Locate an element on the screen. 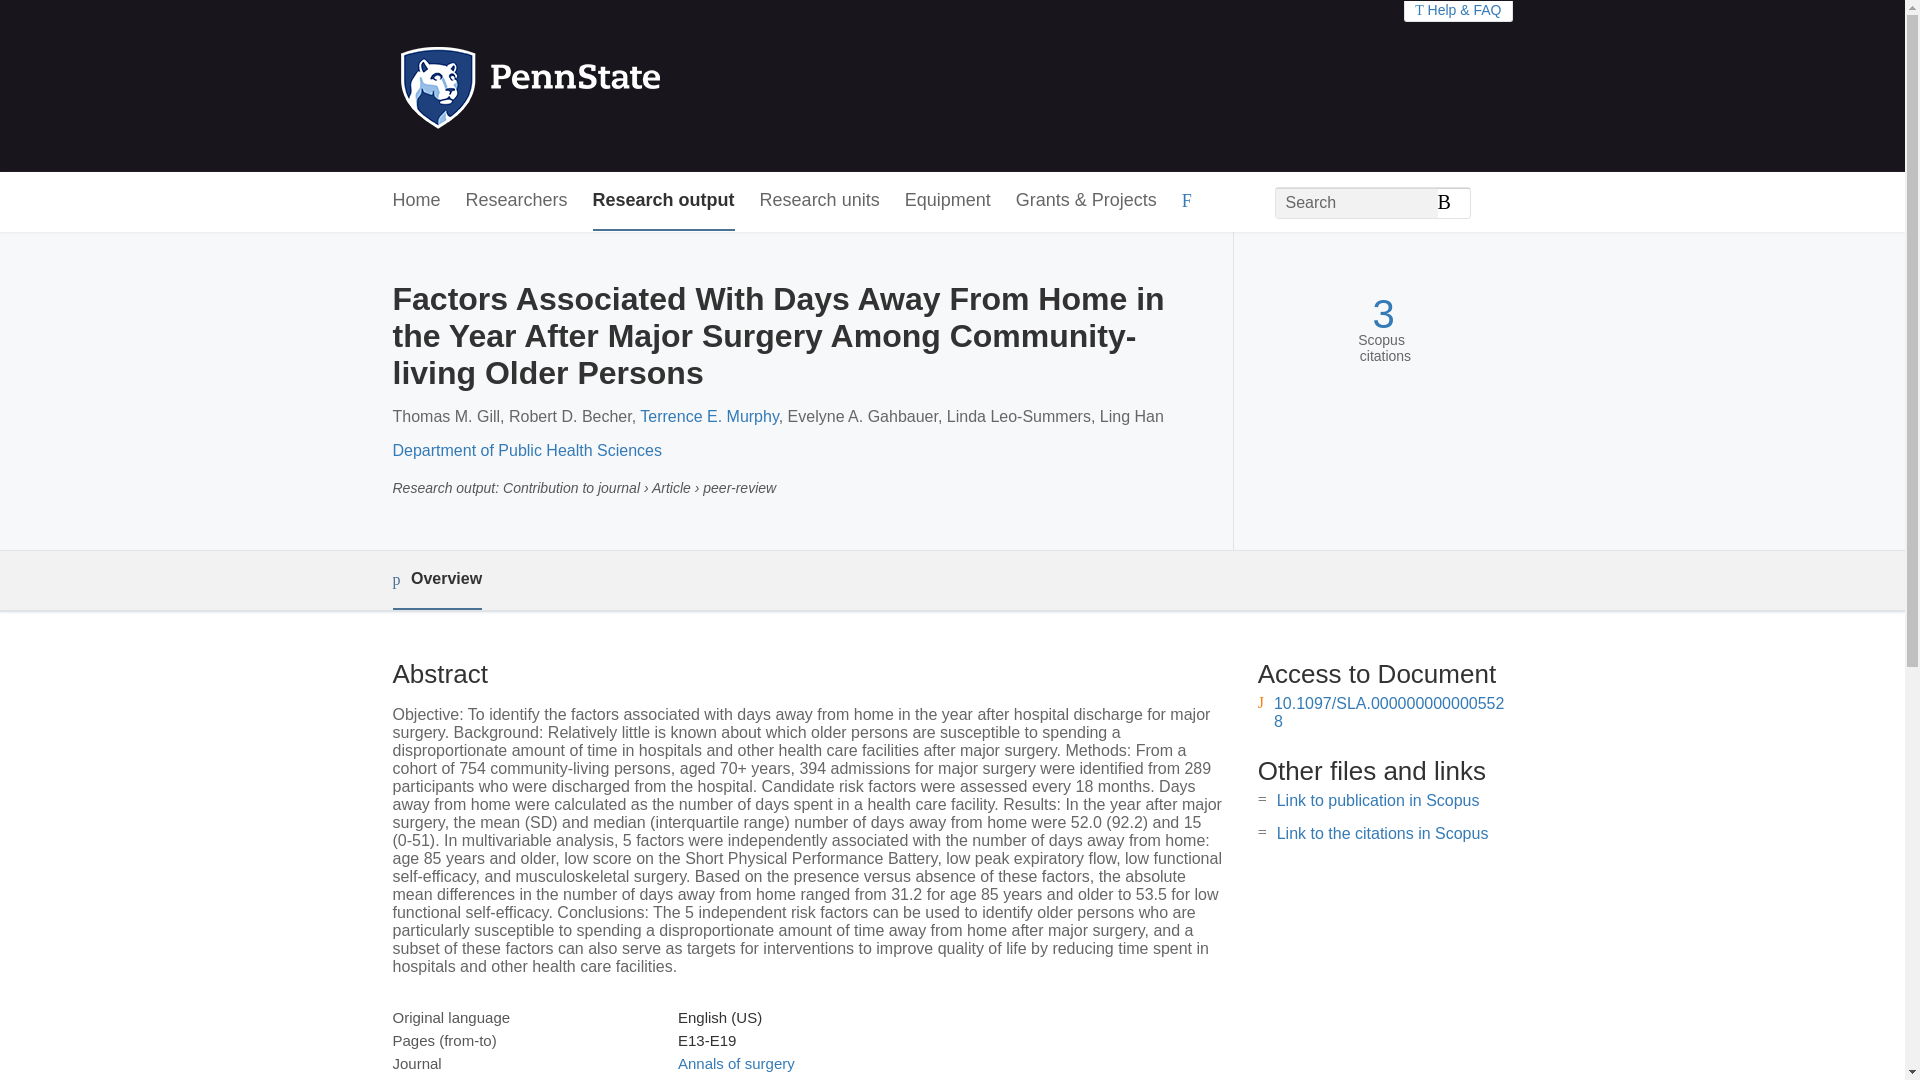 This screenshot has height=1080, width=1920. Department of Public Health Sciences is located at coordinates (526, 450).